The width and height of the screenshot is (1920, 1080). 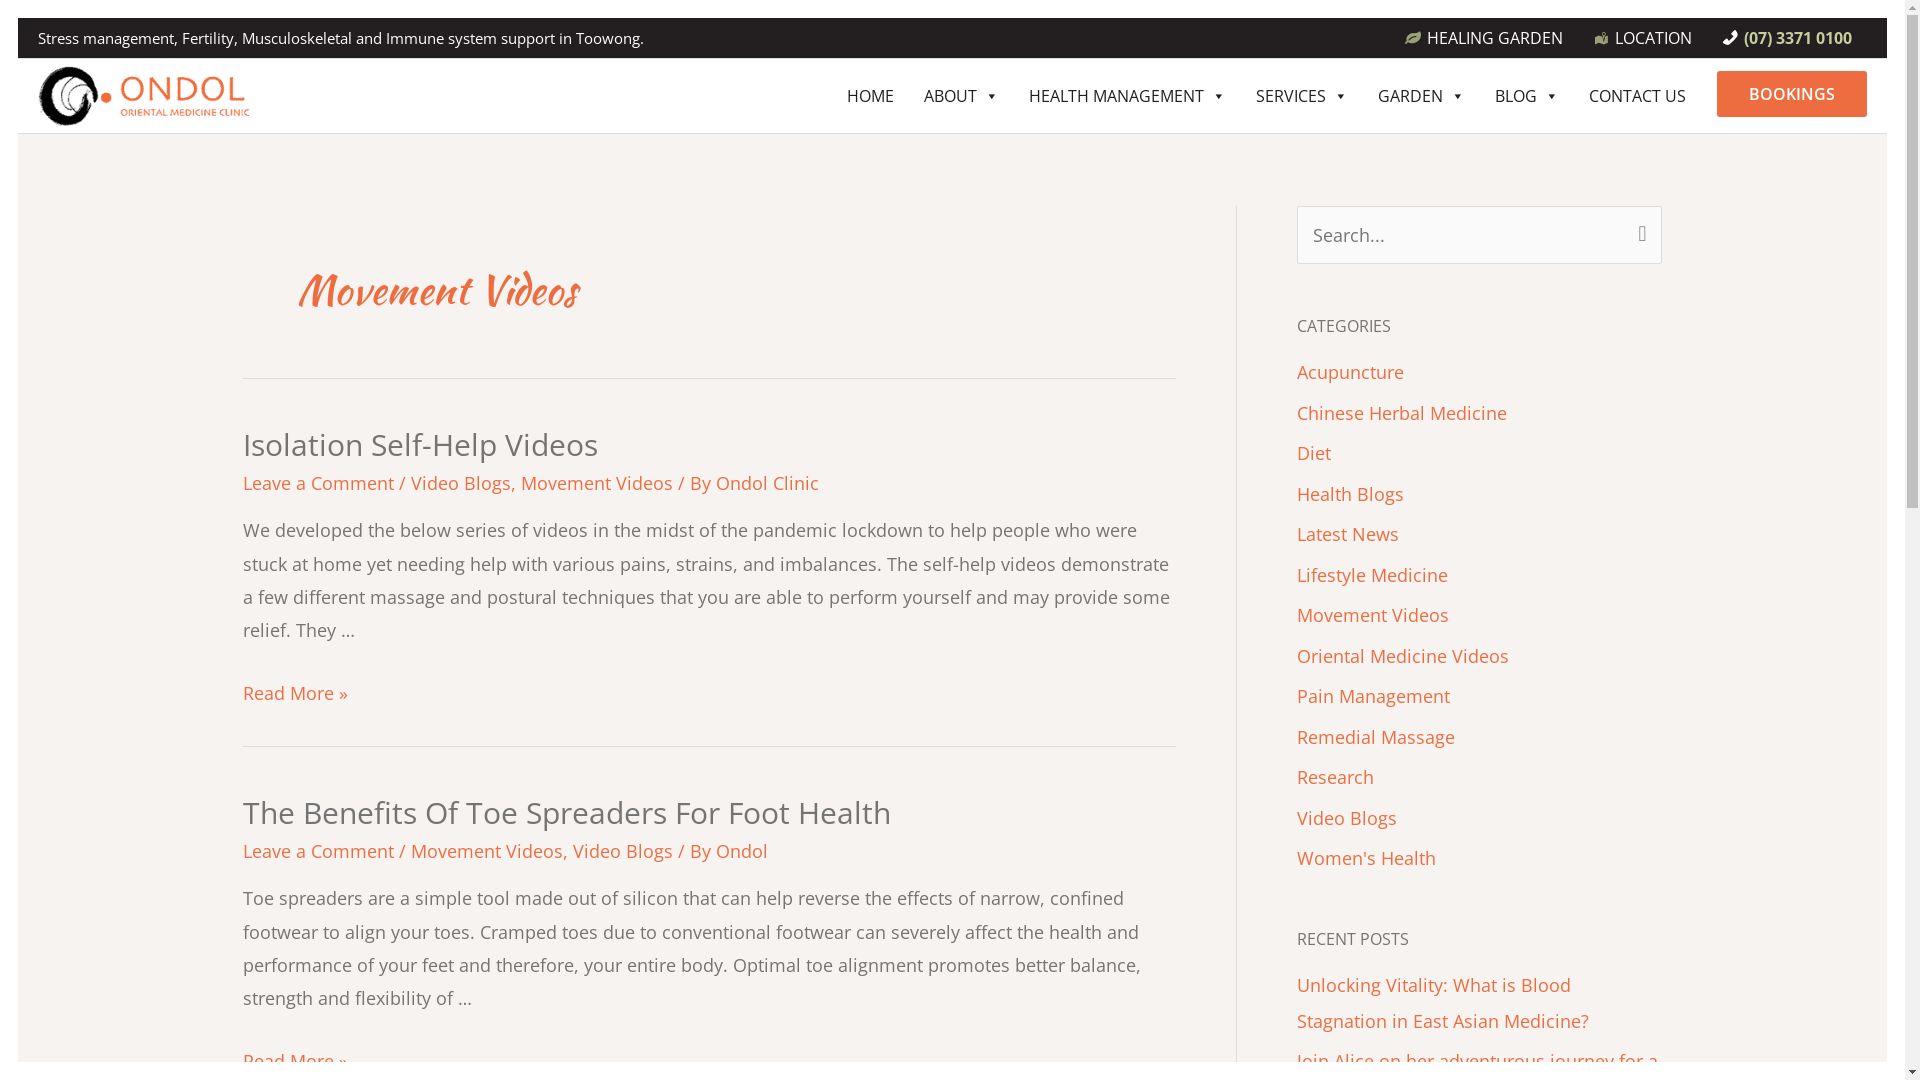 I want to click on Chinese Herbal Medicine, so click(x=1401, y=413).